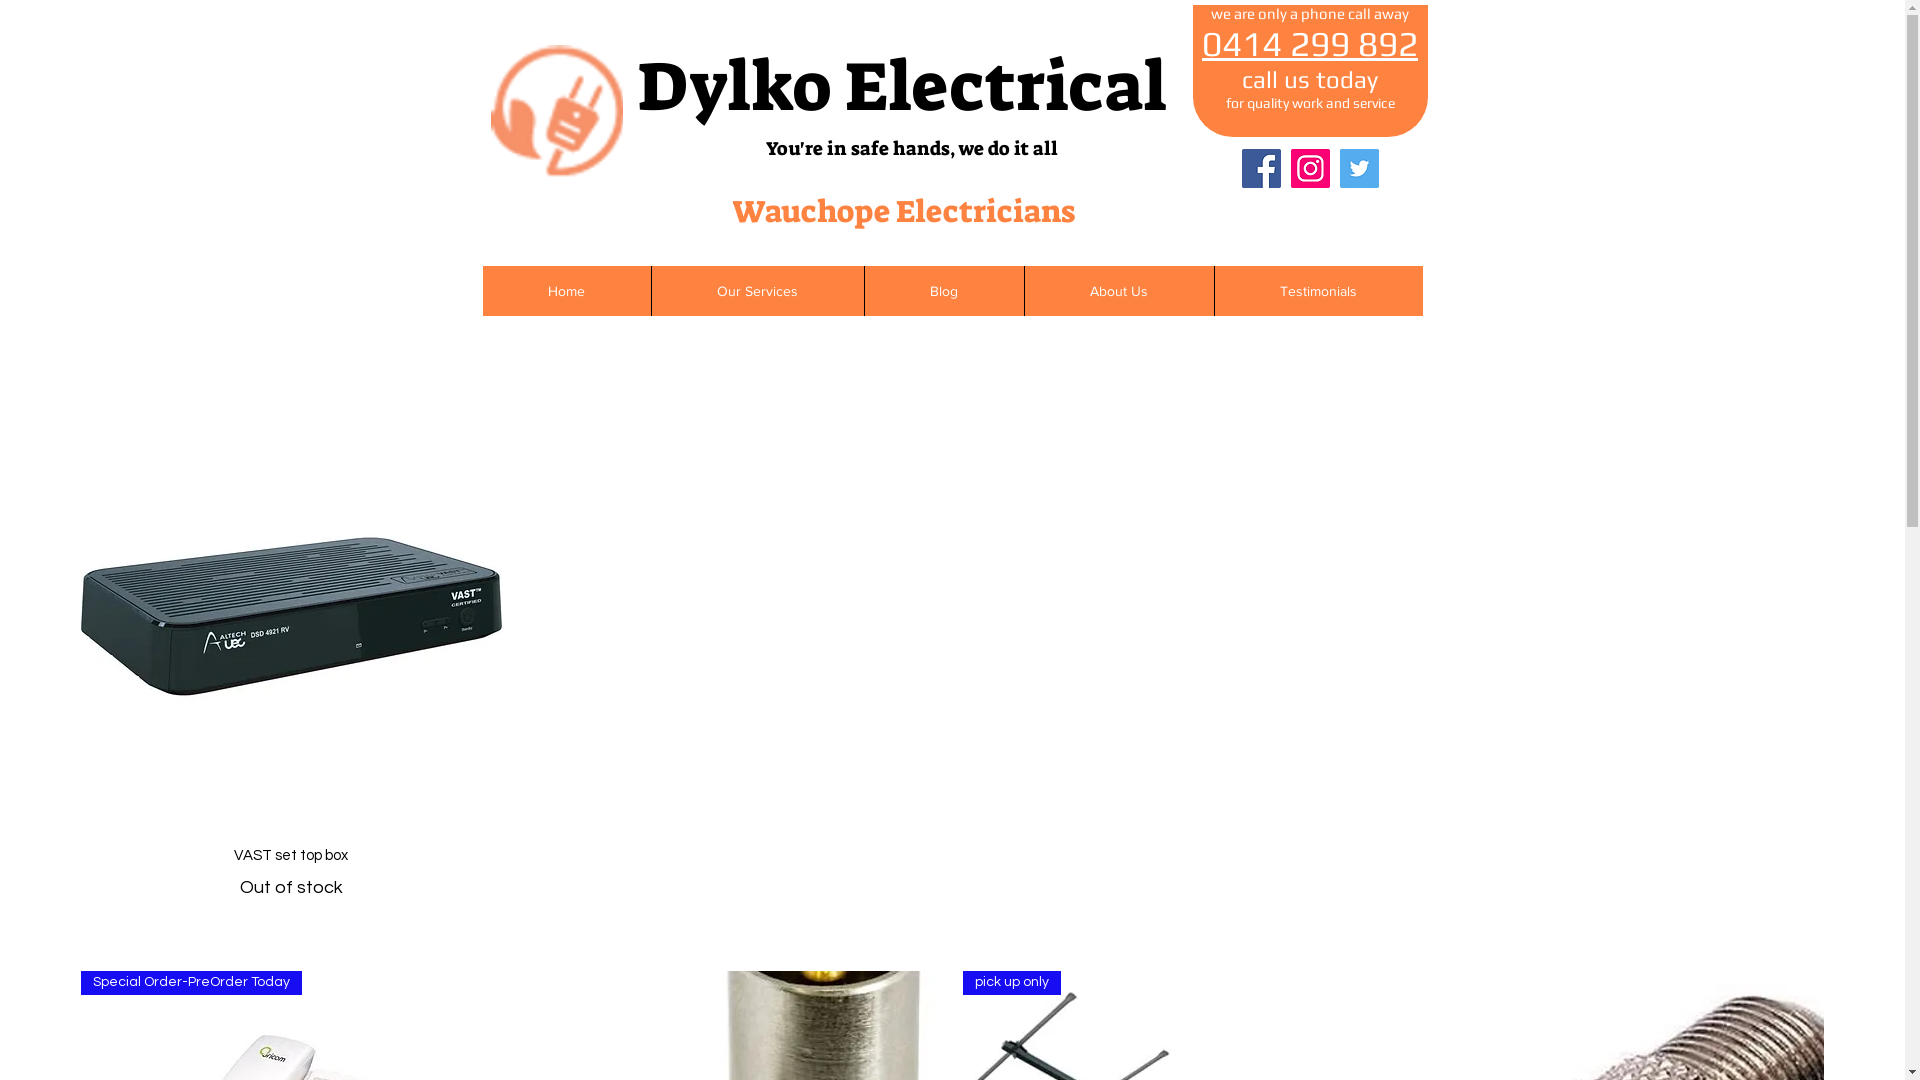 Image resolution: width=1920 pixels, height=1080 pixels. What do you see at coordinates (944, 291) in the screenshot?
I see `Blog` at bounding box center [944, 291].